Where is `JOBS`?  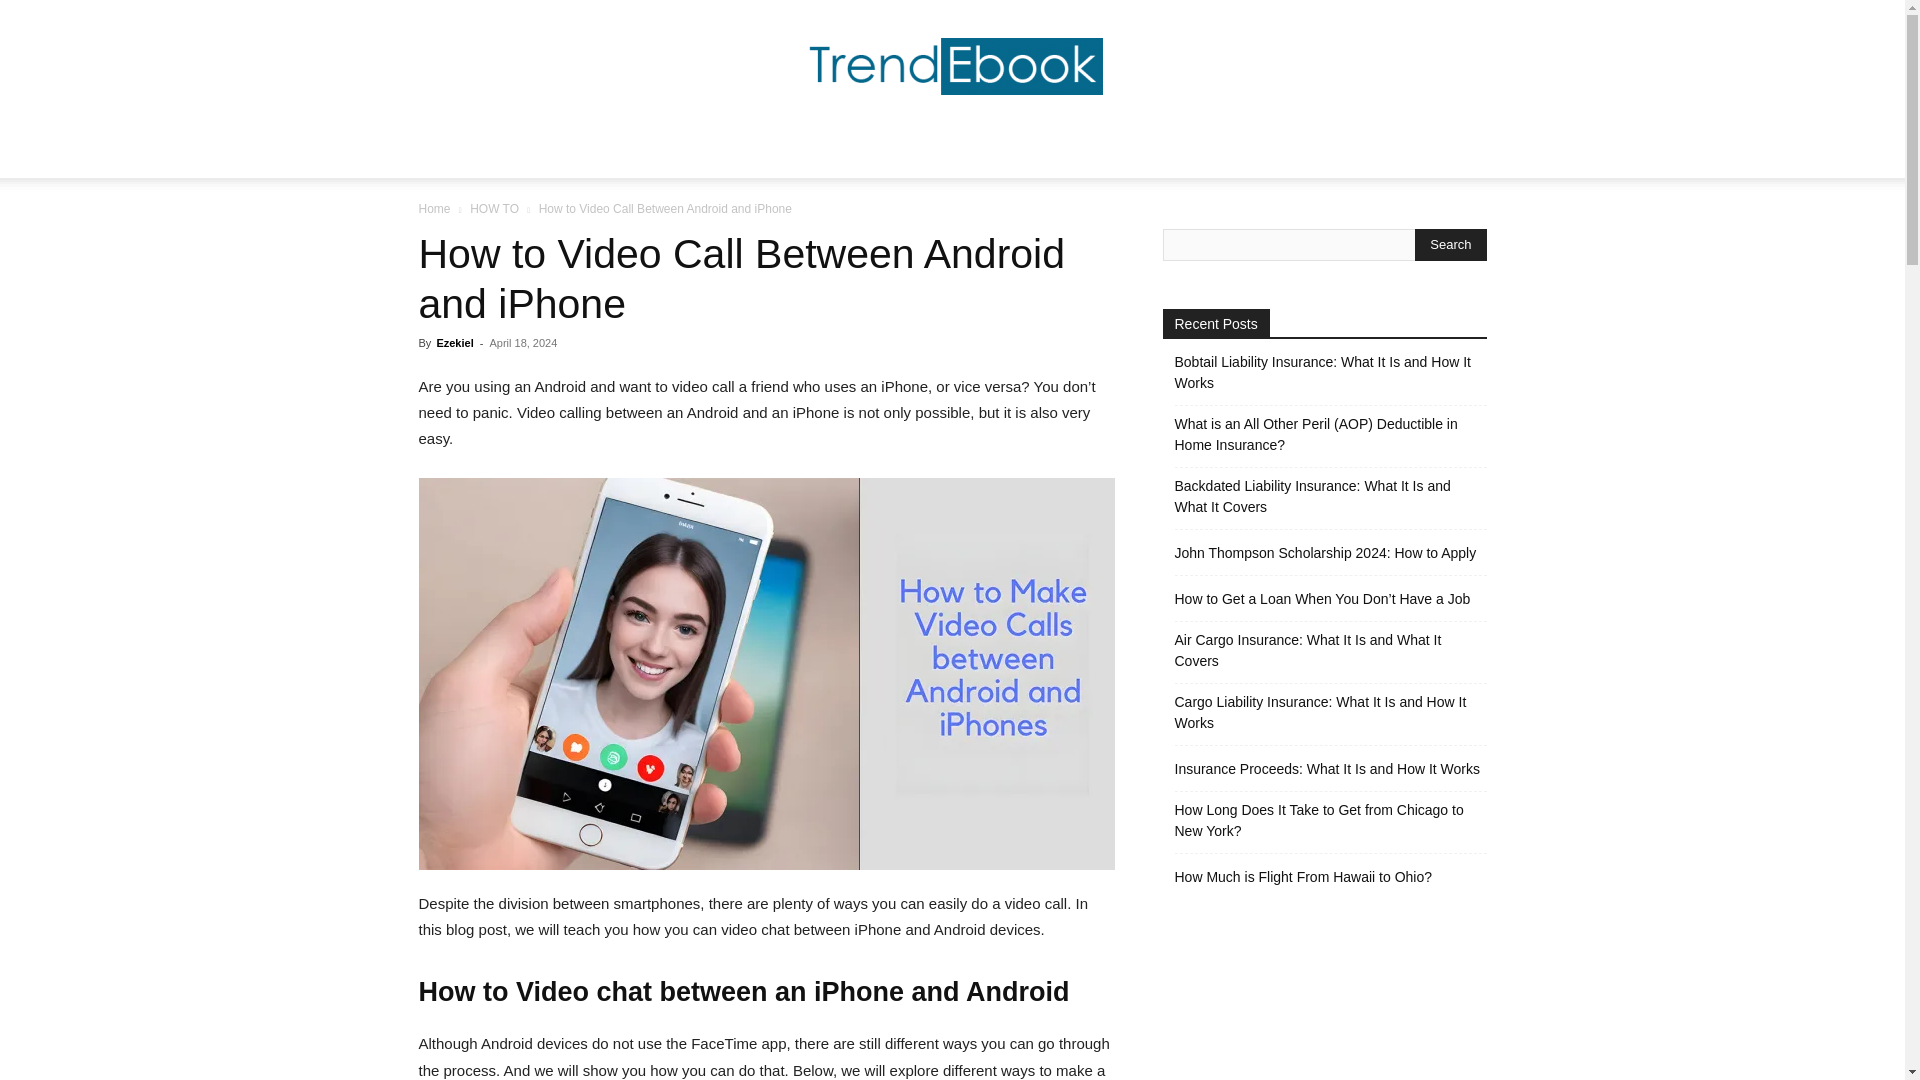
JOBS is located at coordinates (690, 154).